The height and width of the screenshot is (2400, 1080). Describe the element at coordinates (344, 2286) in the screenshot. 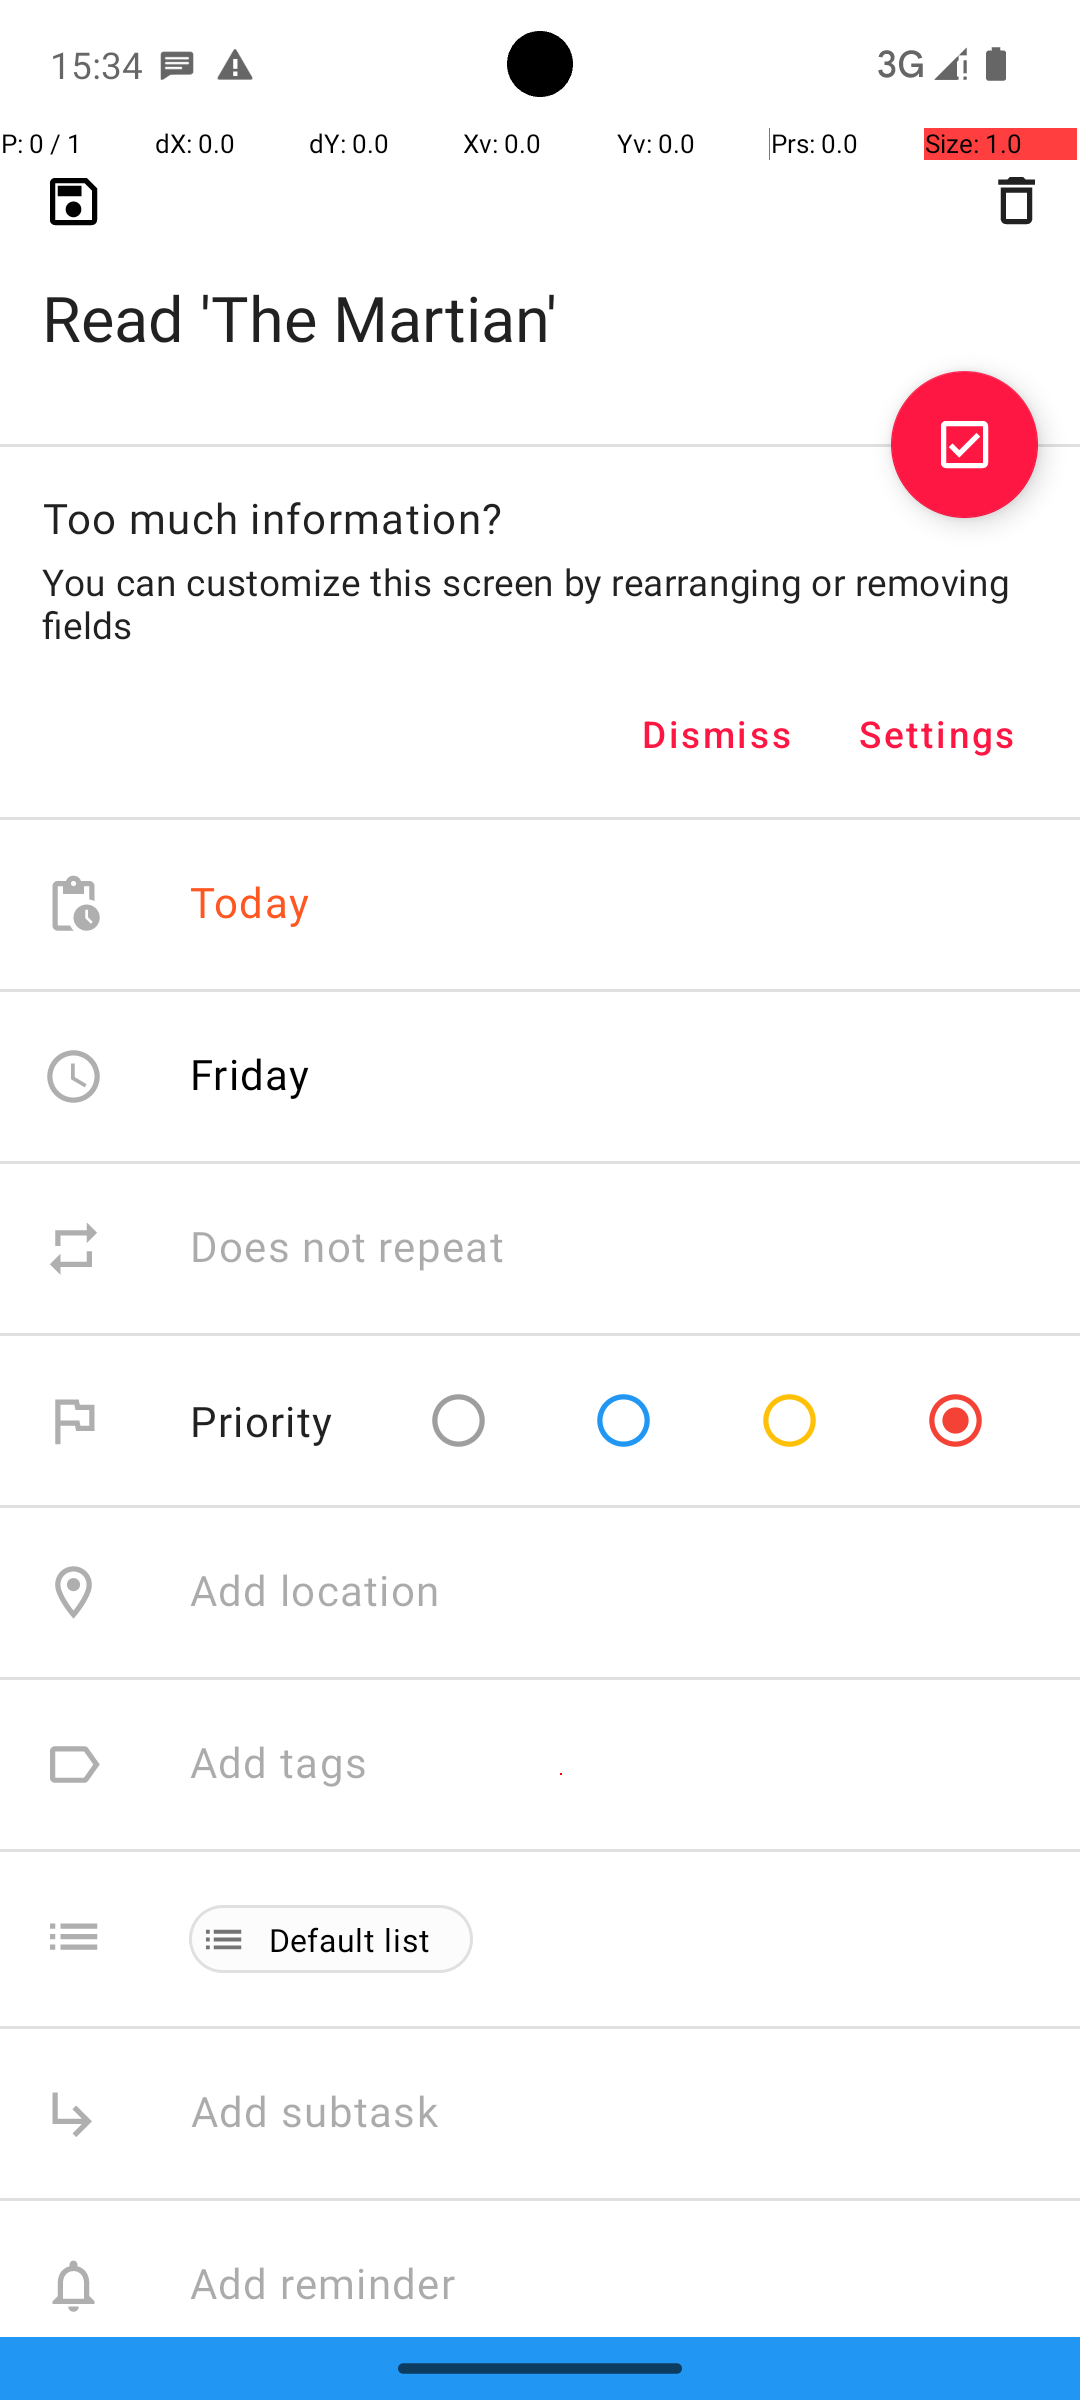

I see `Add reminder` at that location.